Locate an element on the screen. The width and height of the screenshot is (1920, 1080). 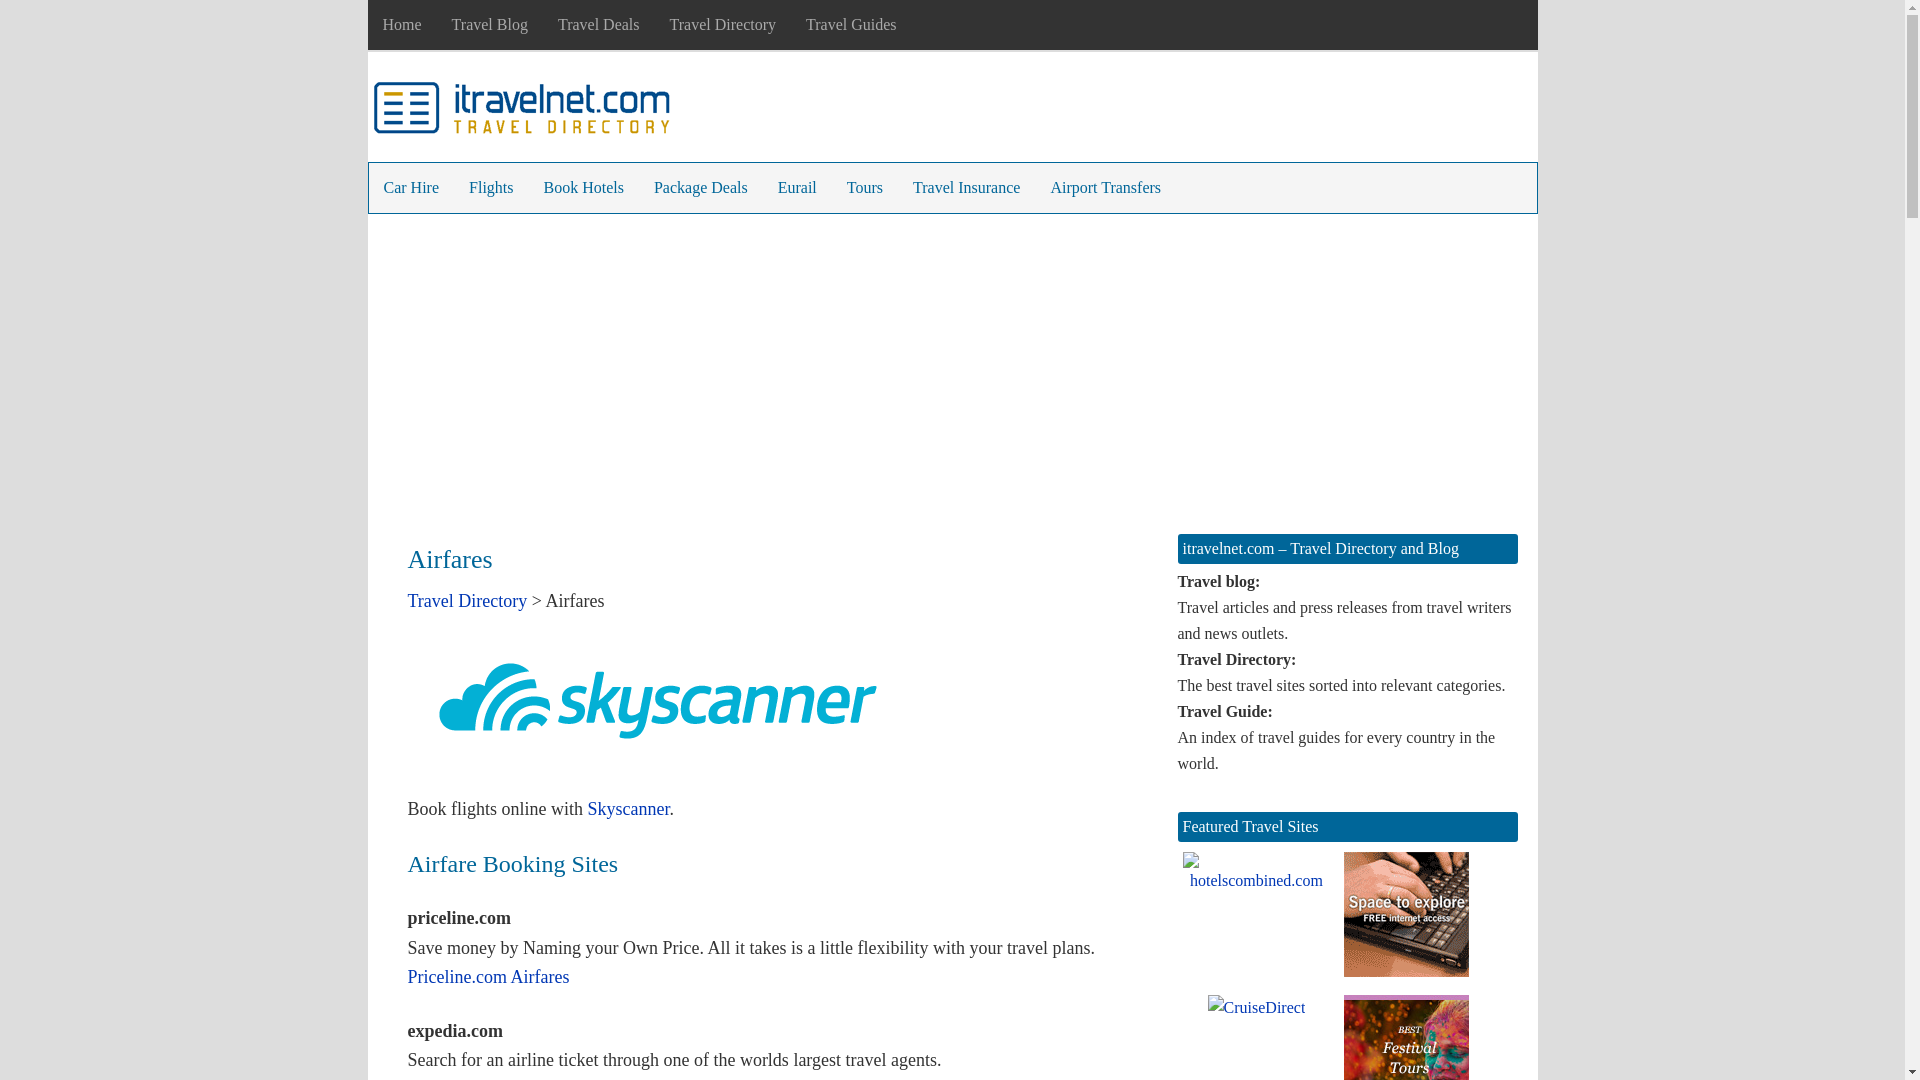
Travel Guides is located at coordinates (852, 24).